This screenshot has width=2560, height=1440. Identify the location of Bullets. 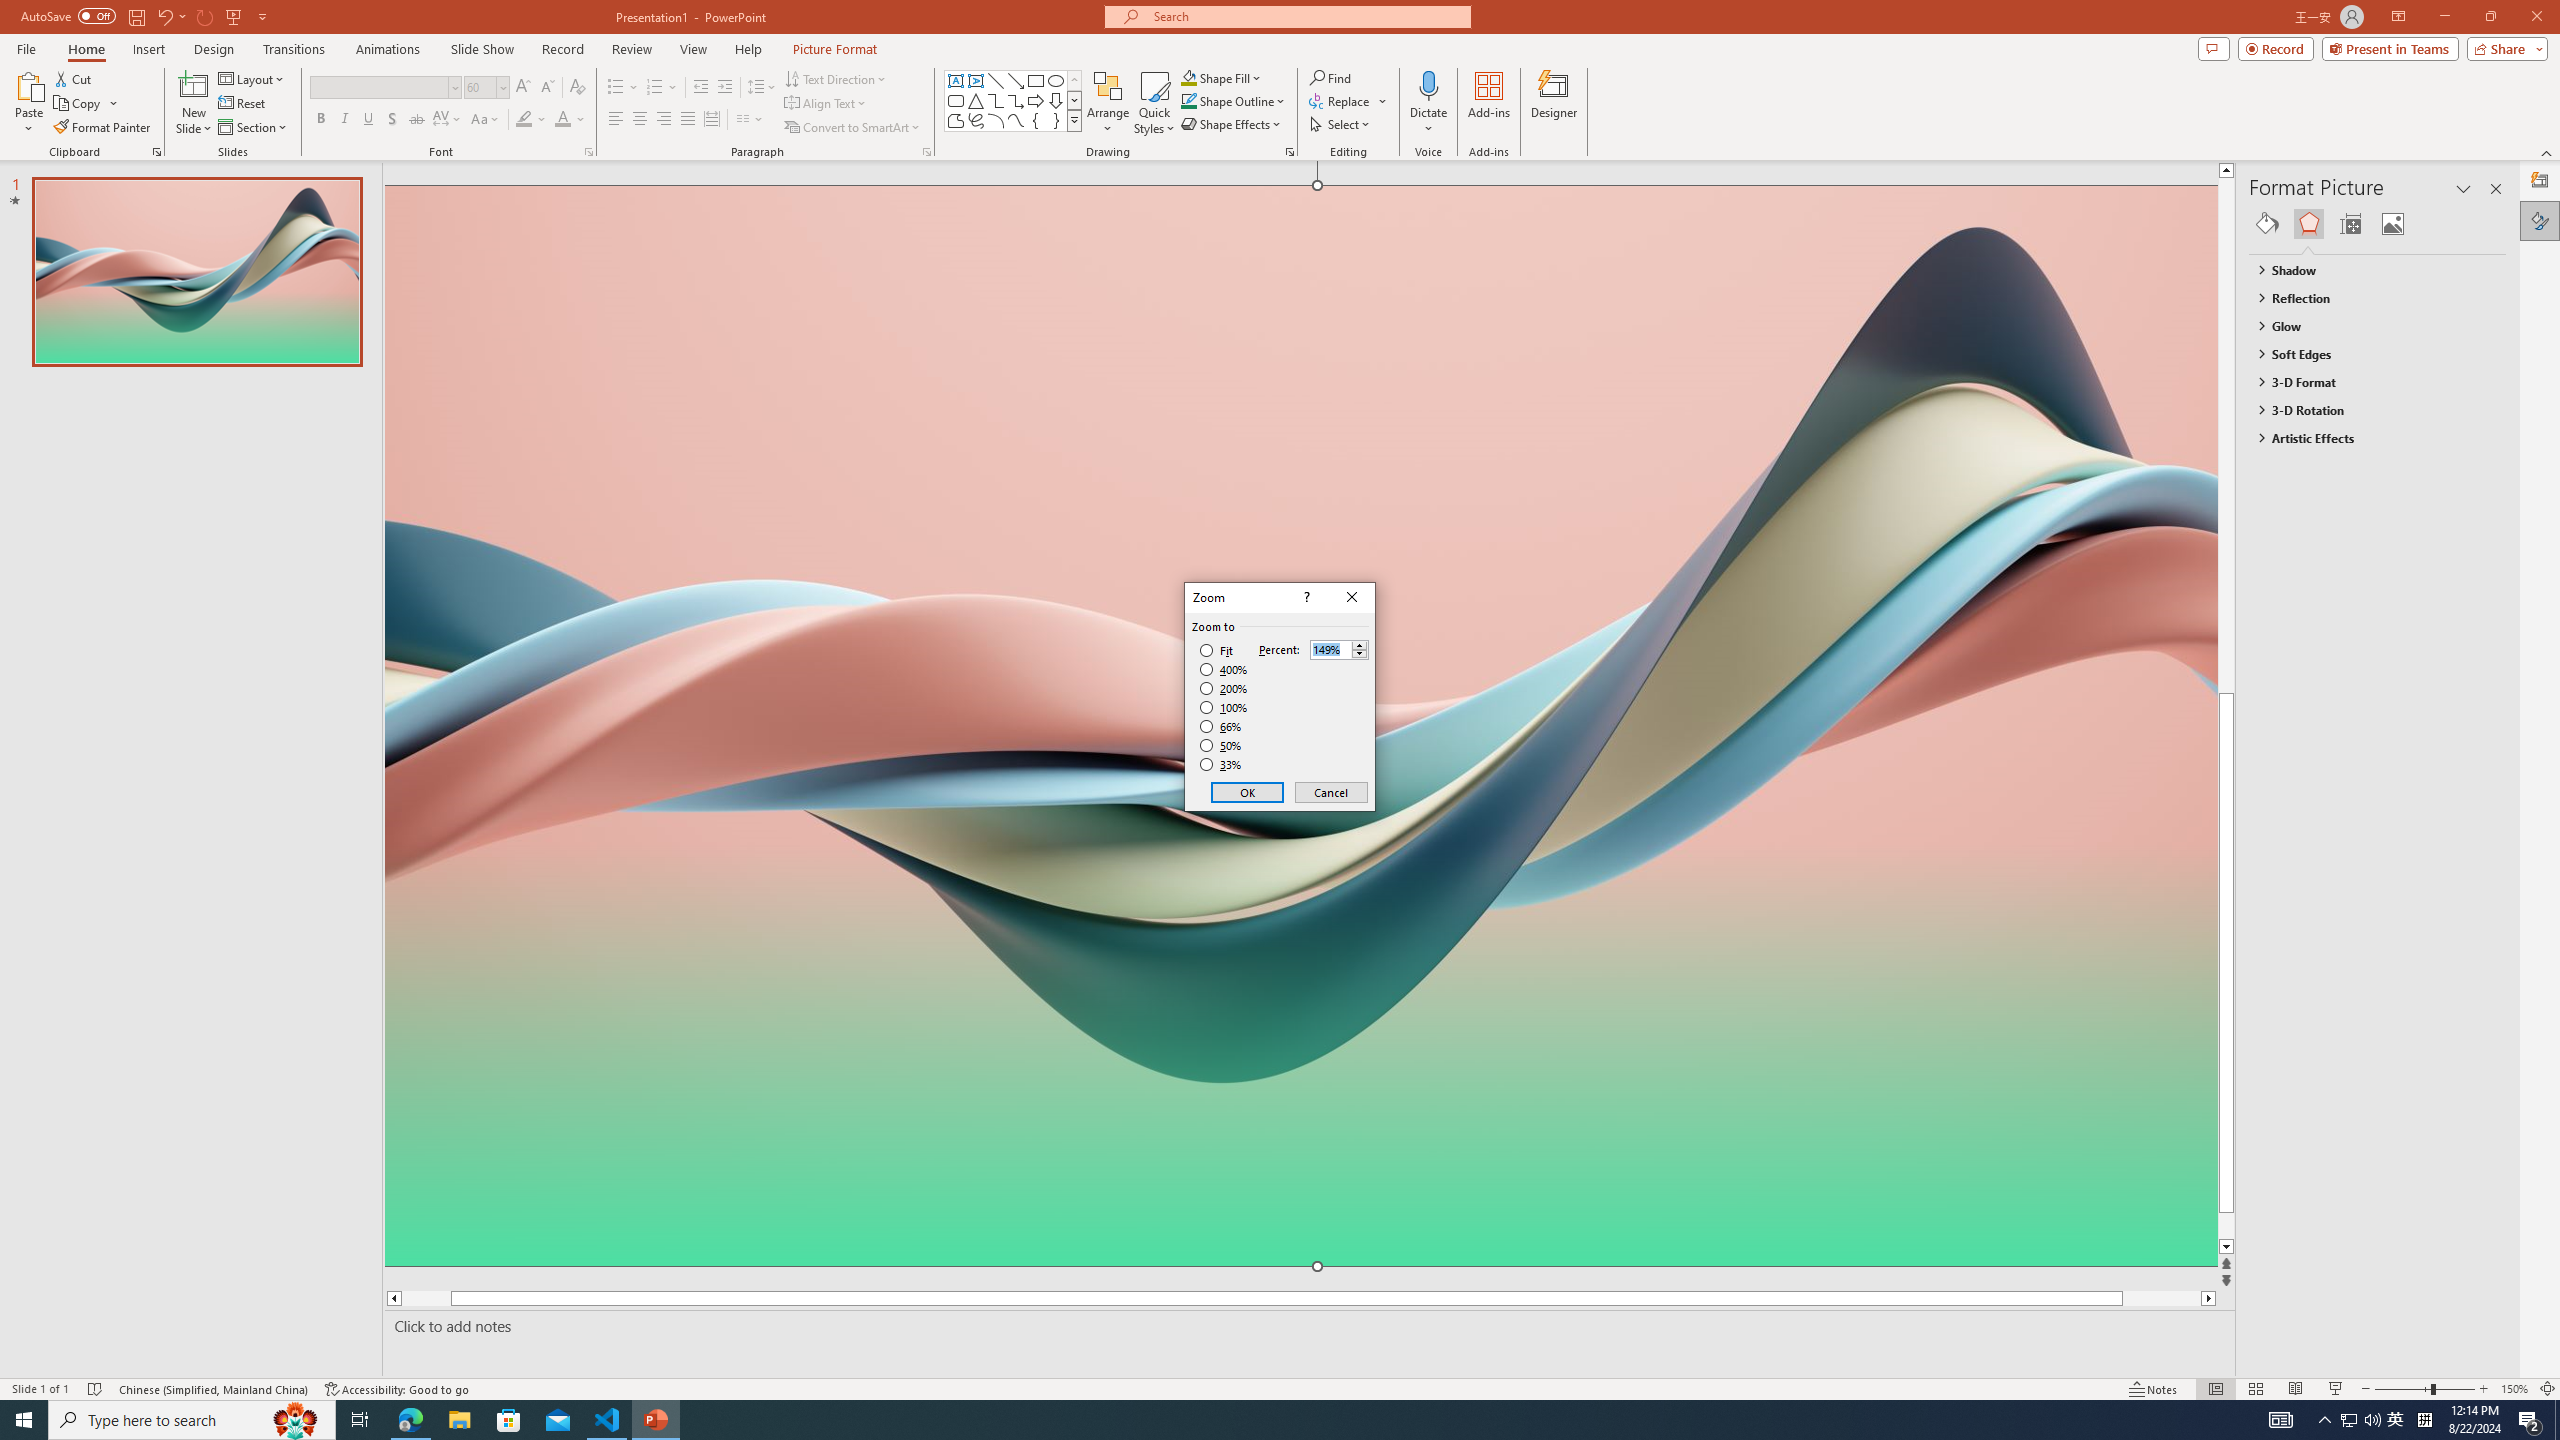
(616, 88).